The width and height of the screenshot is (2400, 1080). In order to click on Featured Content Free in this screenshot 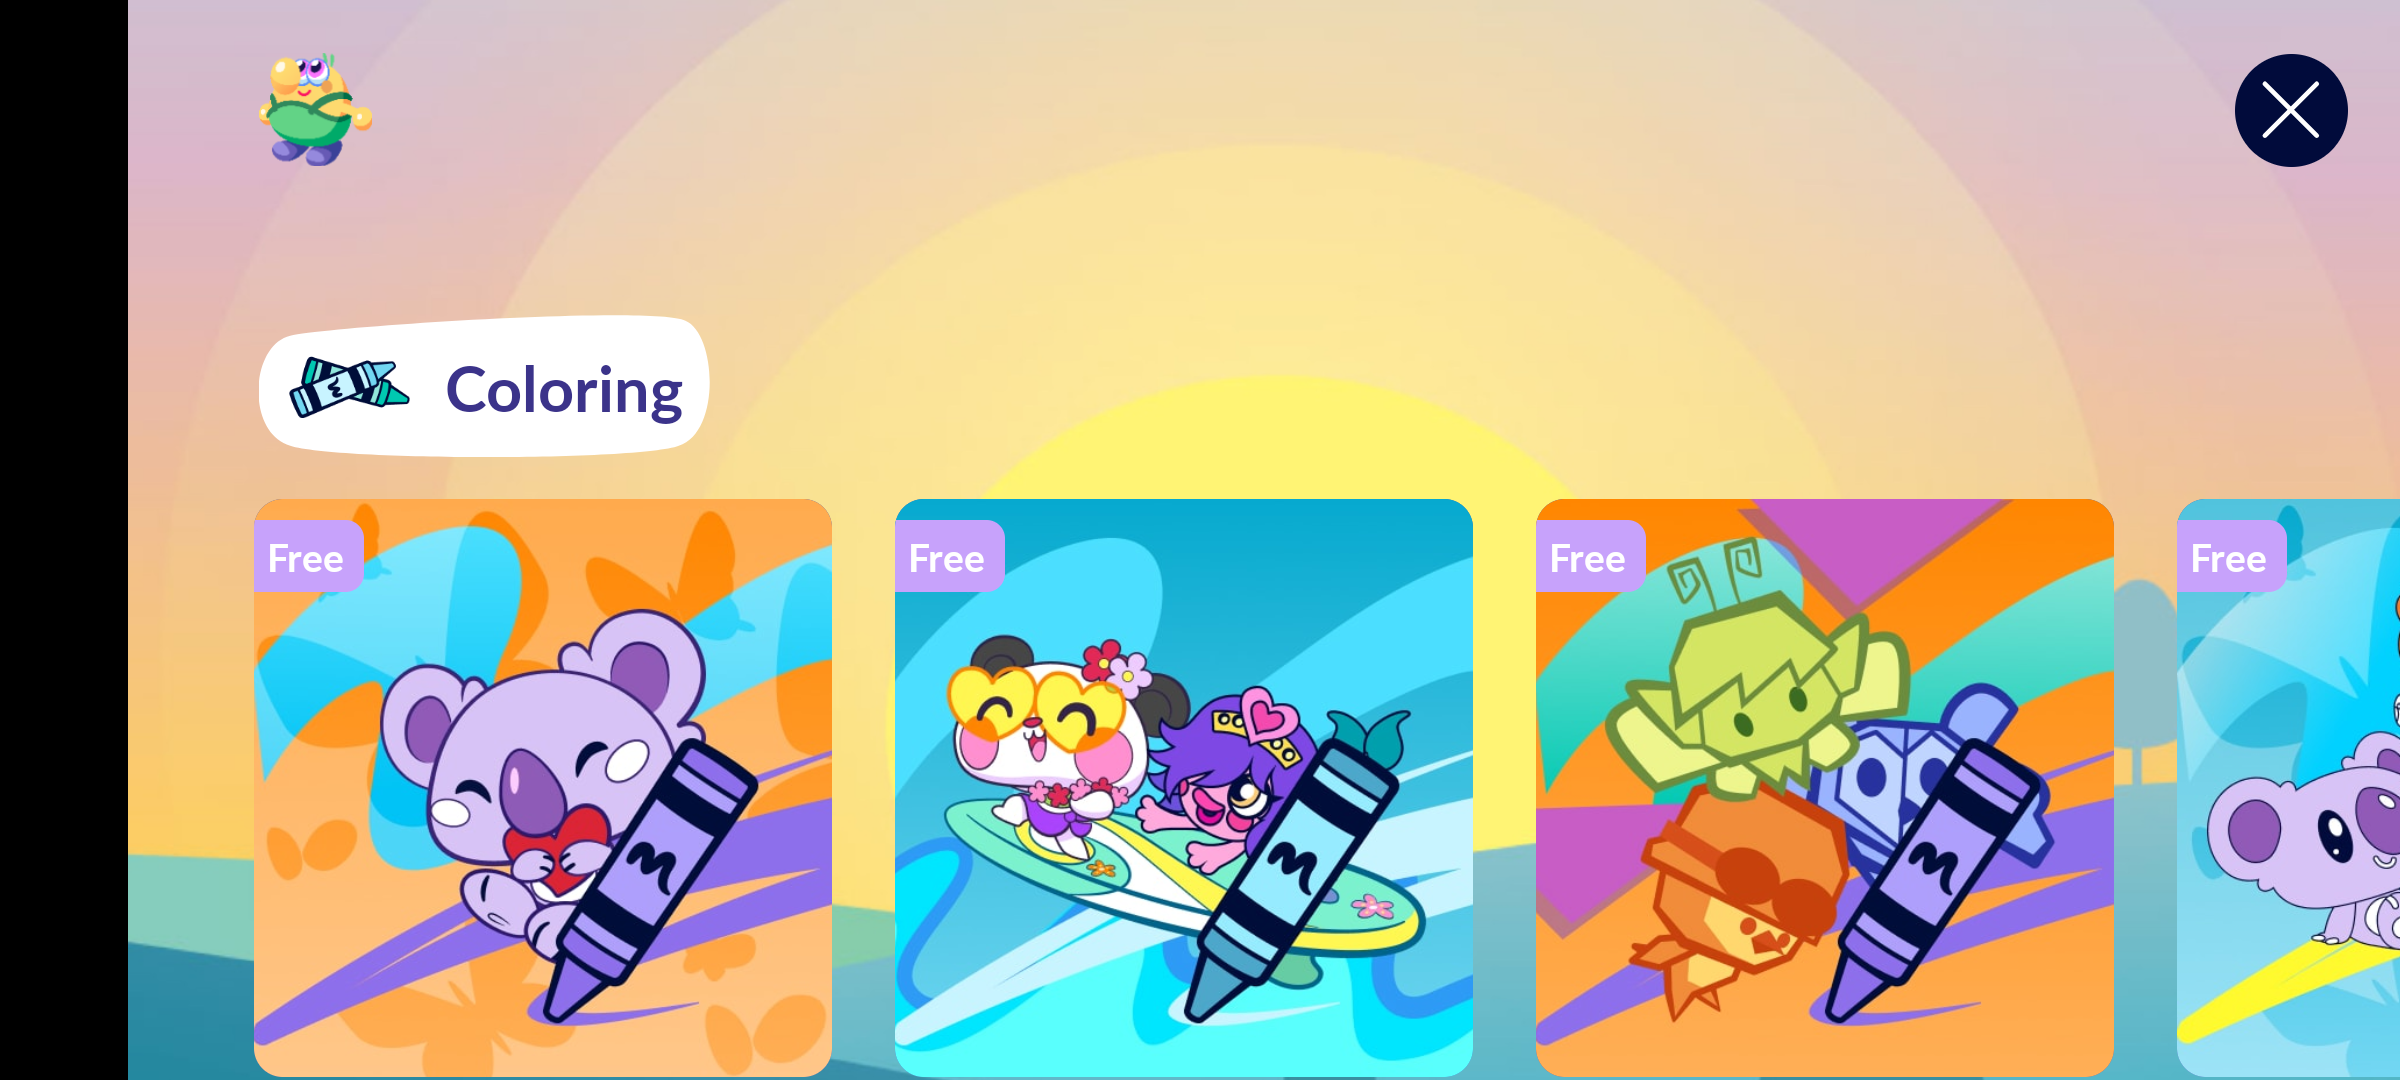, I will do `click(1825, 787)`.